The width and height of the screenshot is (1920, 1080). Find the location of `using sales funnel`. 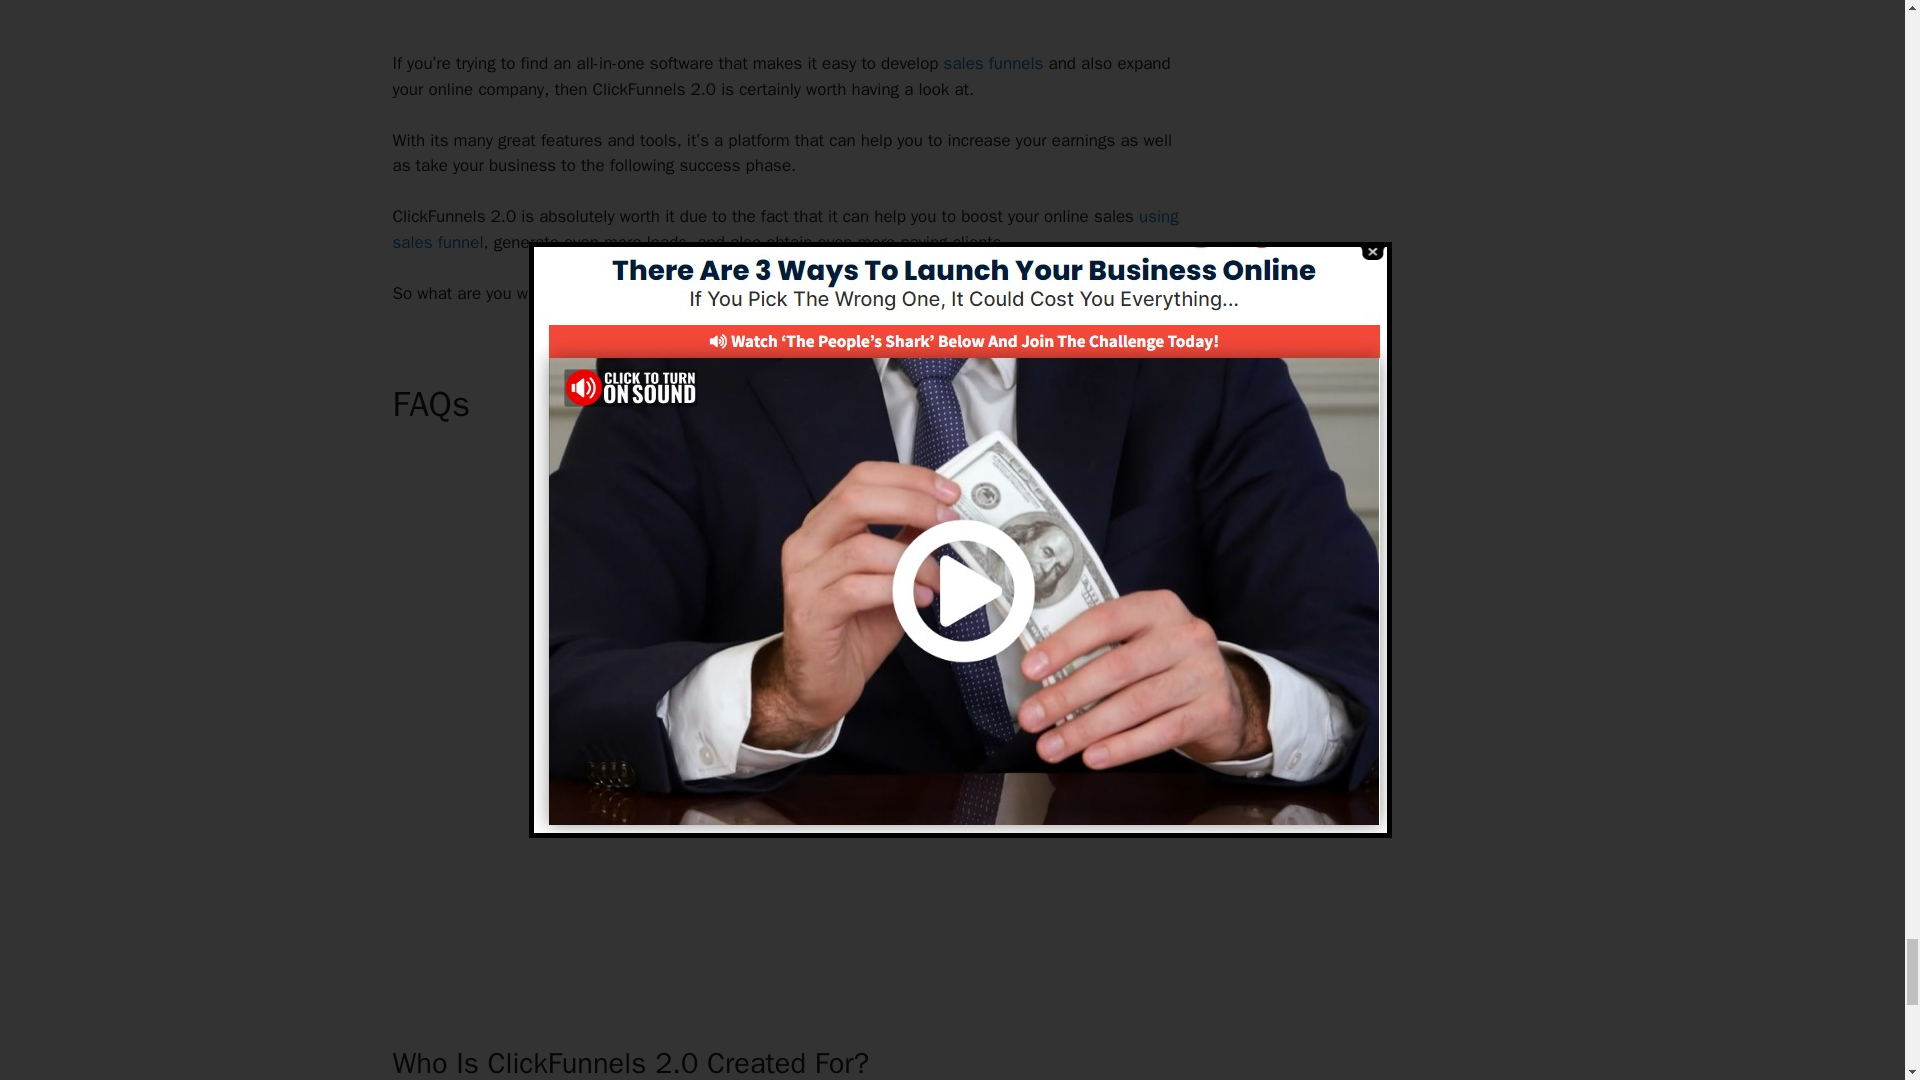

using sales funnel is located at coordinates (784, 229).